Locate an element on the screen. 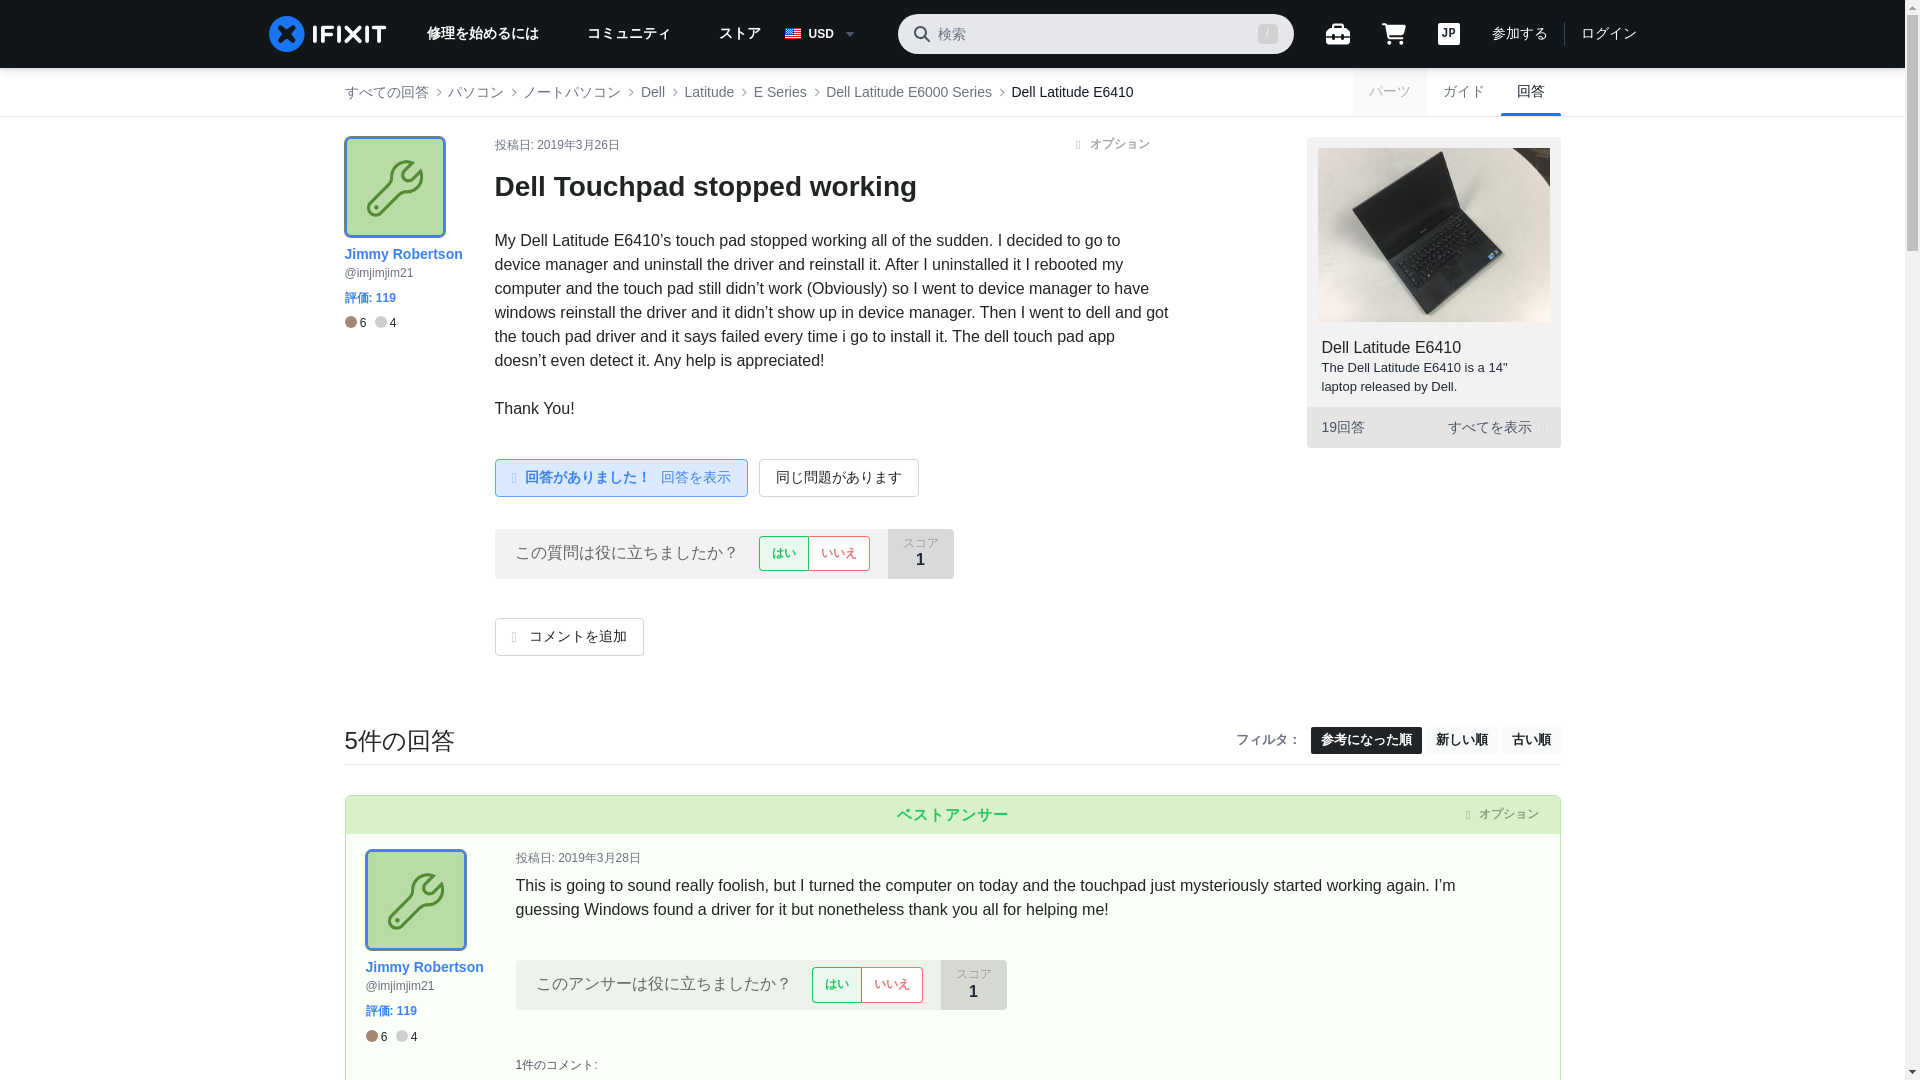 The width and height of the screenshot is (1920, 1080). 6 4 is located at coordinates (369, 323).